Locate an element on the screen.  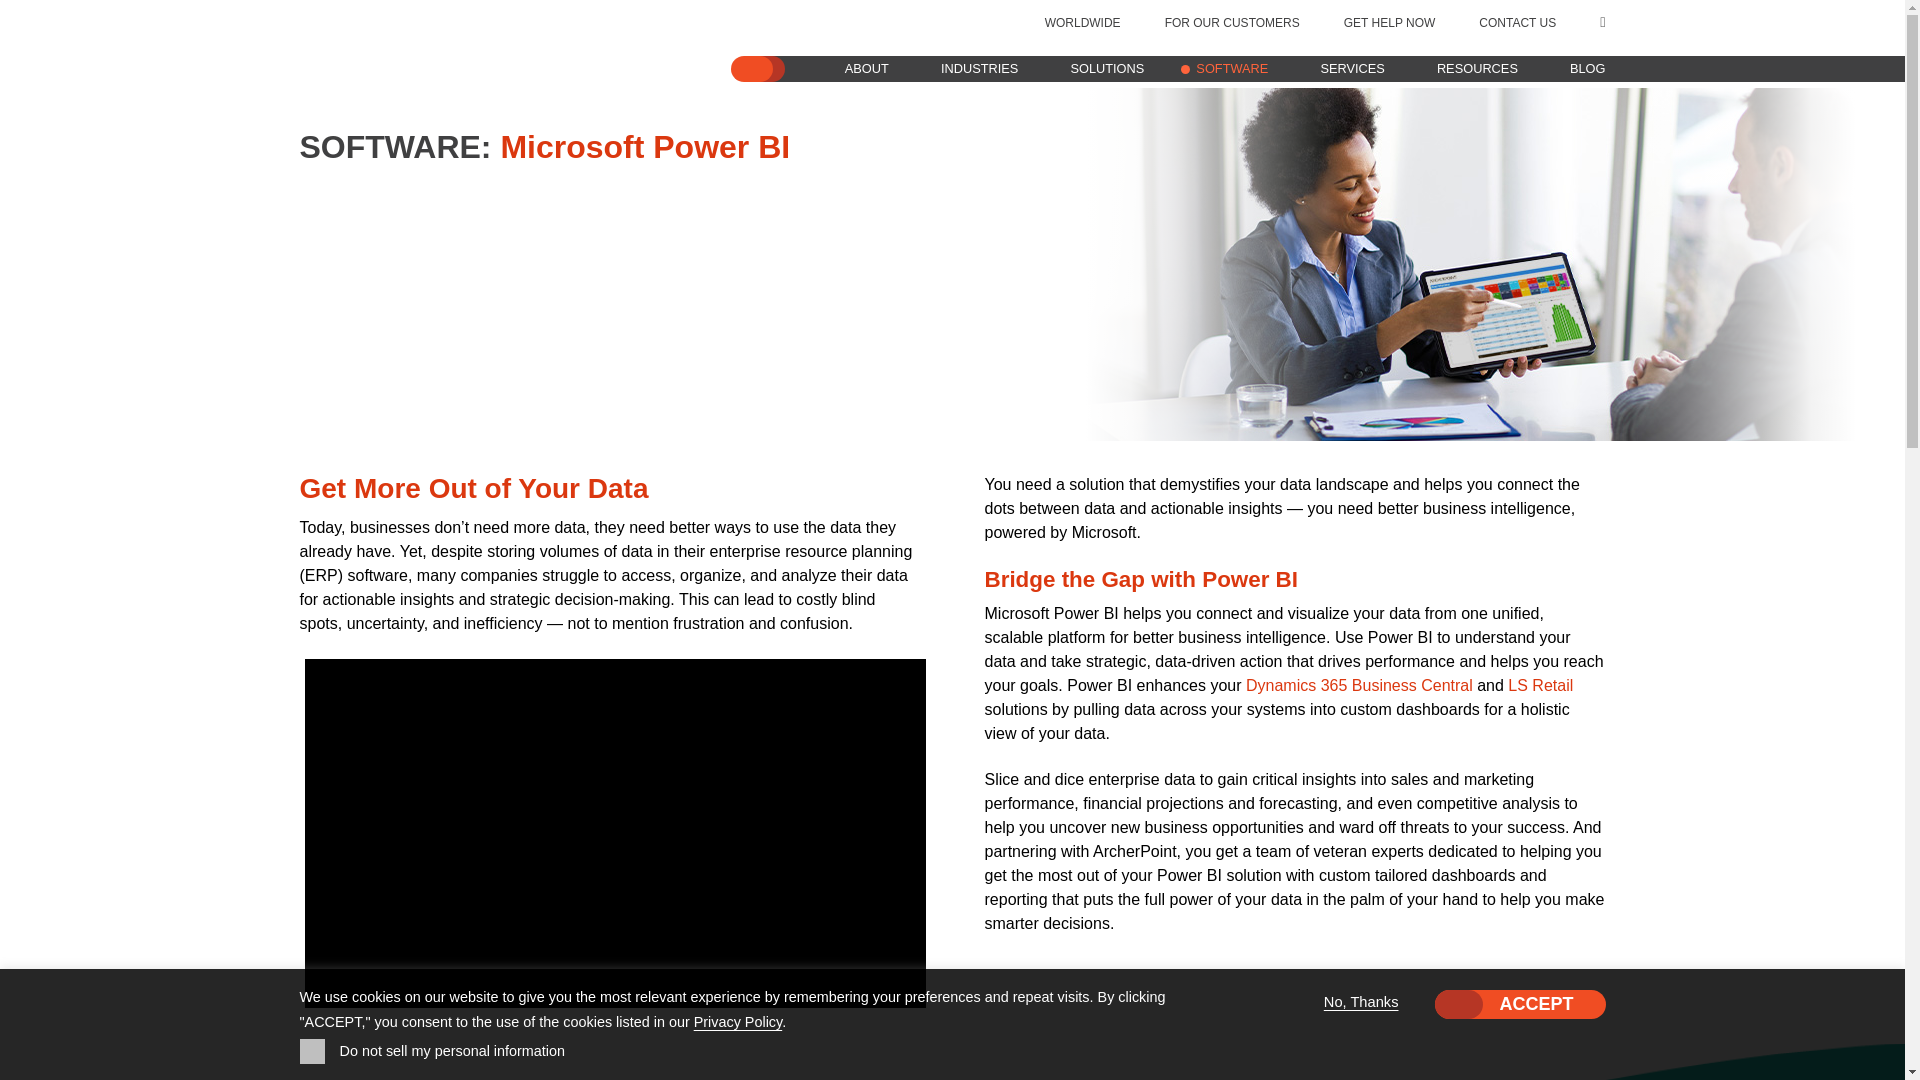
SOLUTIONS is located at coordinates (1106, 69).